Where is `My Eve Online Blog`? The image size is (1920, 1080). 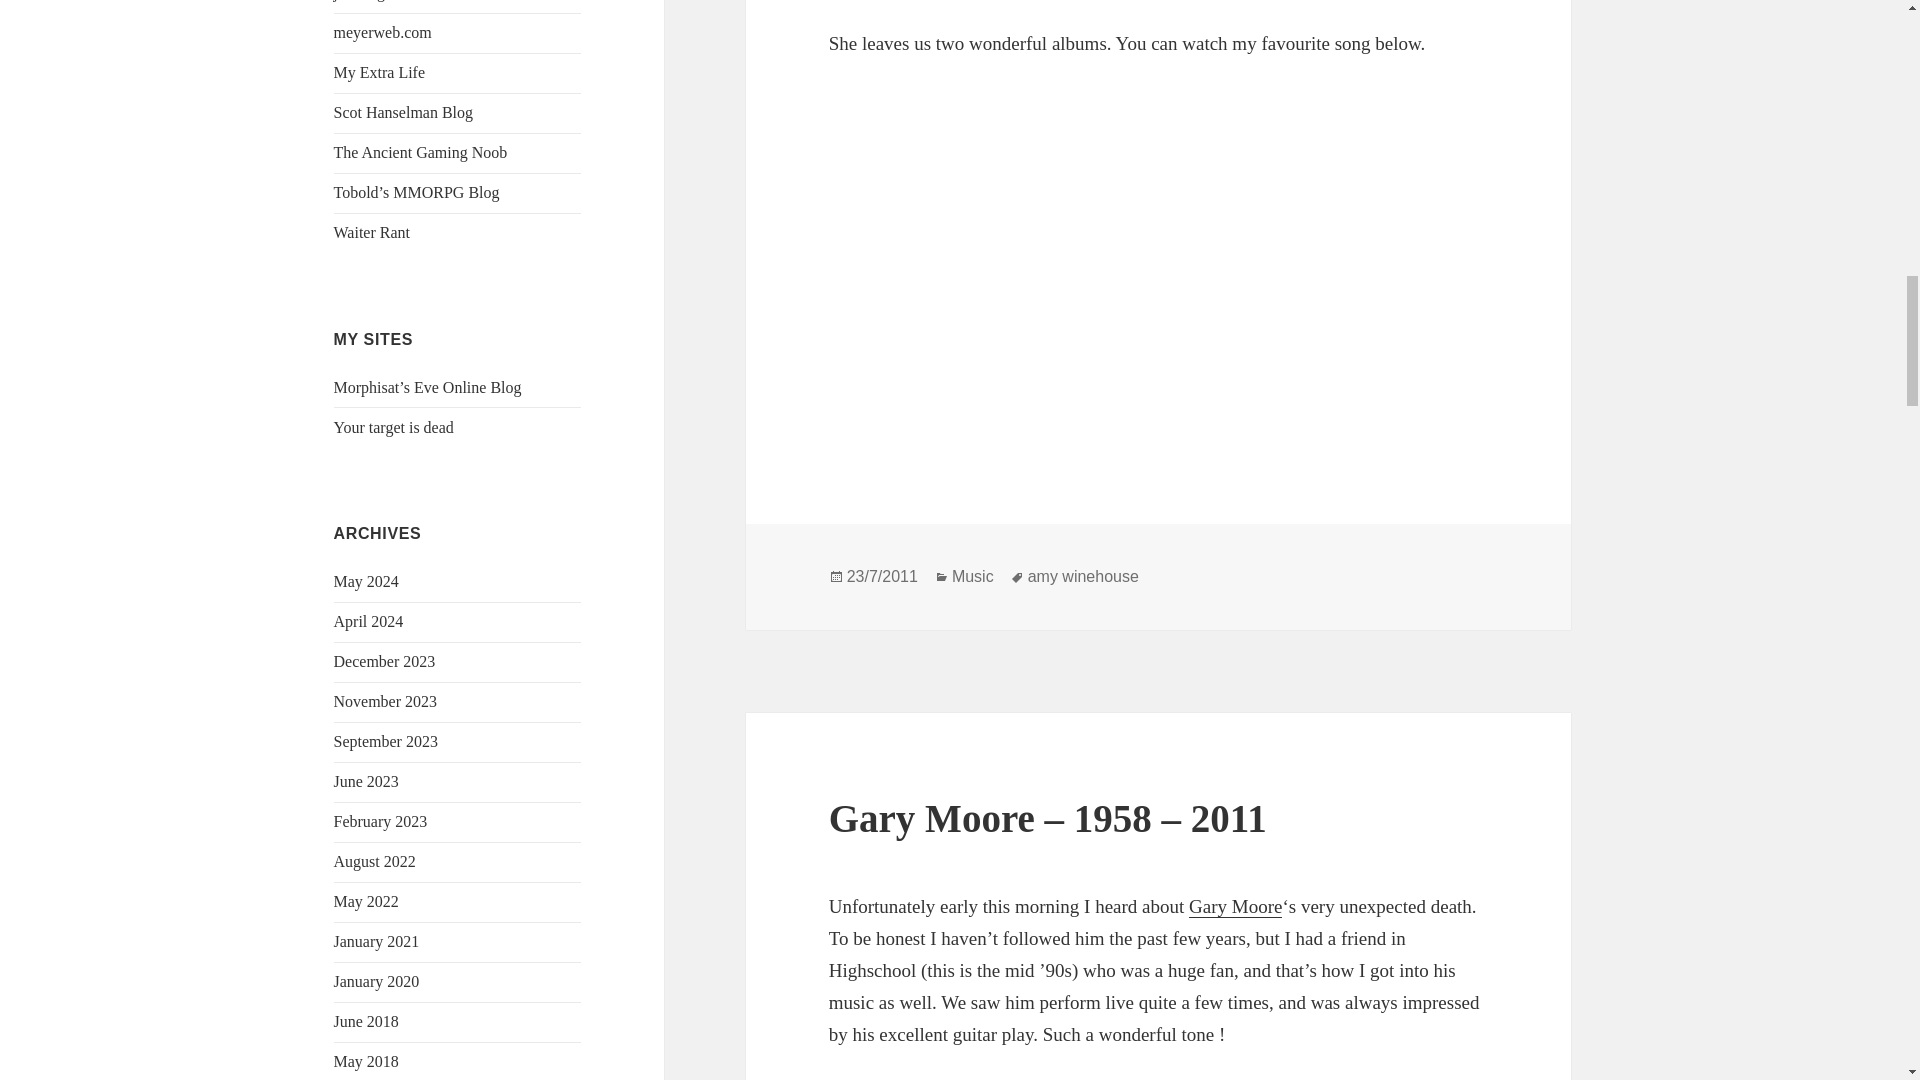 My Eve Online Blog is located at coordinates (428, 388).